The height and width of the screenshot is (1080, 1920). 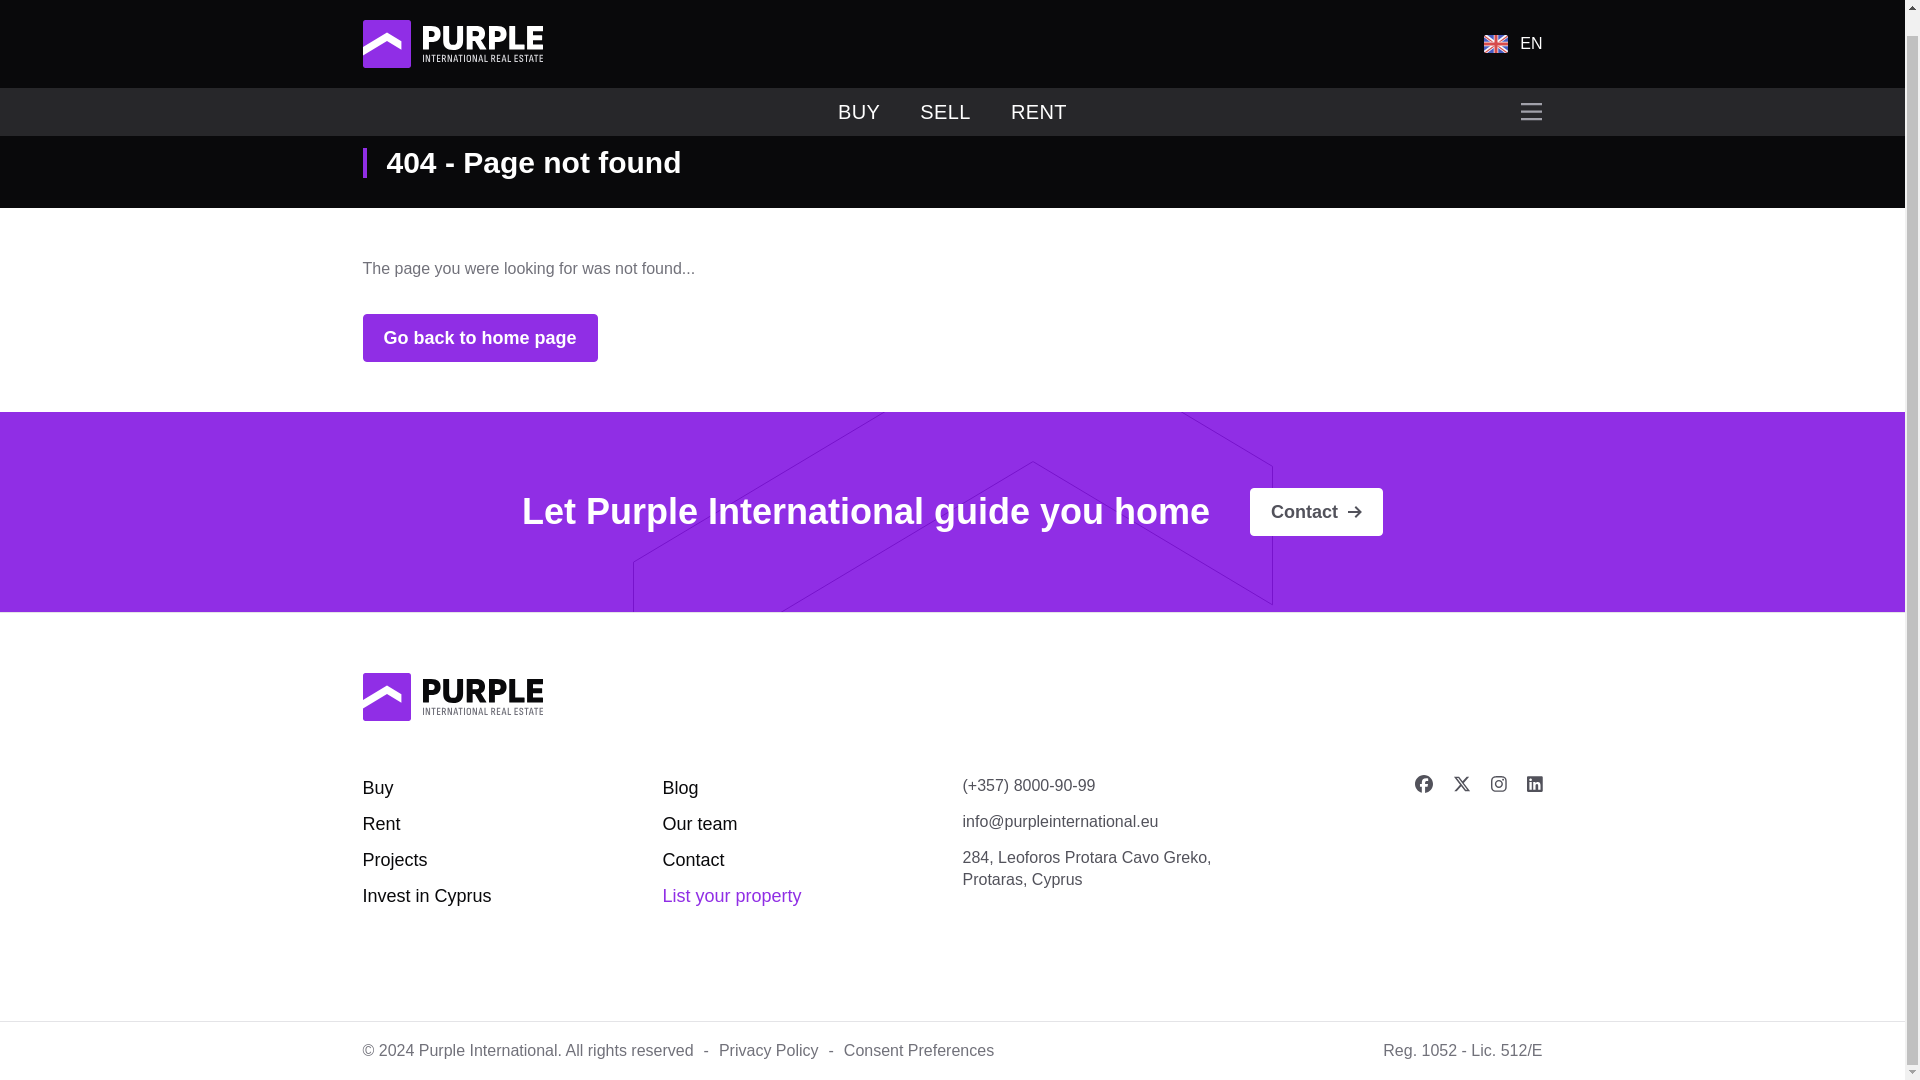 What do you see at coordinates (692, 860) in the screenshot?
I see `Contact` at bounding box center [692, 860].